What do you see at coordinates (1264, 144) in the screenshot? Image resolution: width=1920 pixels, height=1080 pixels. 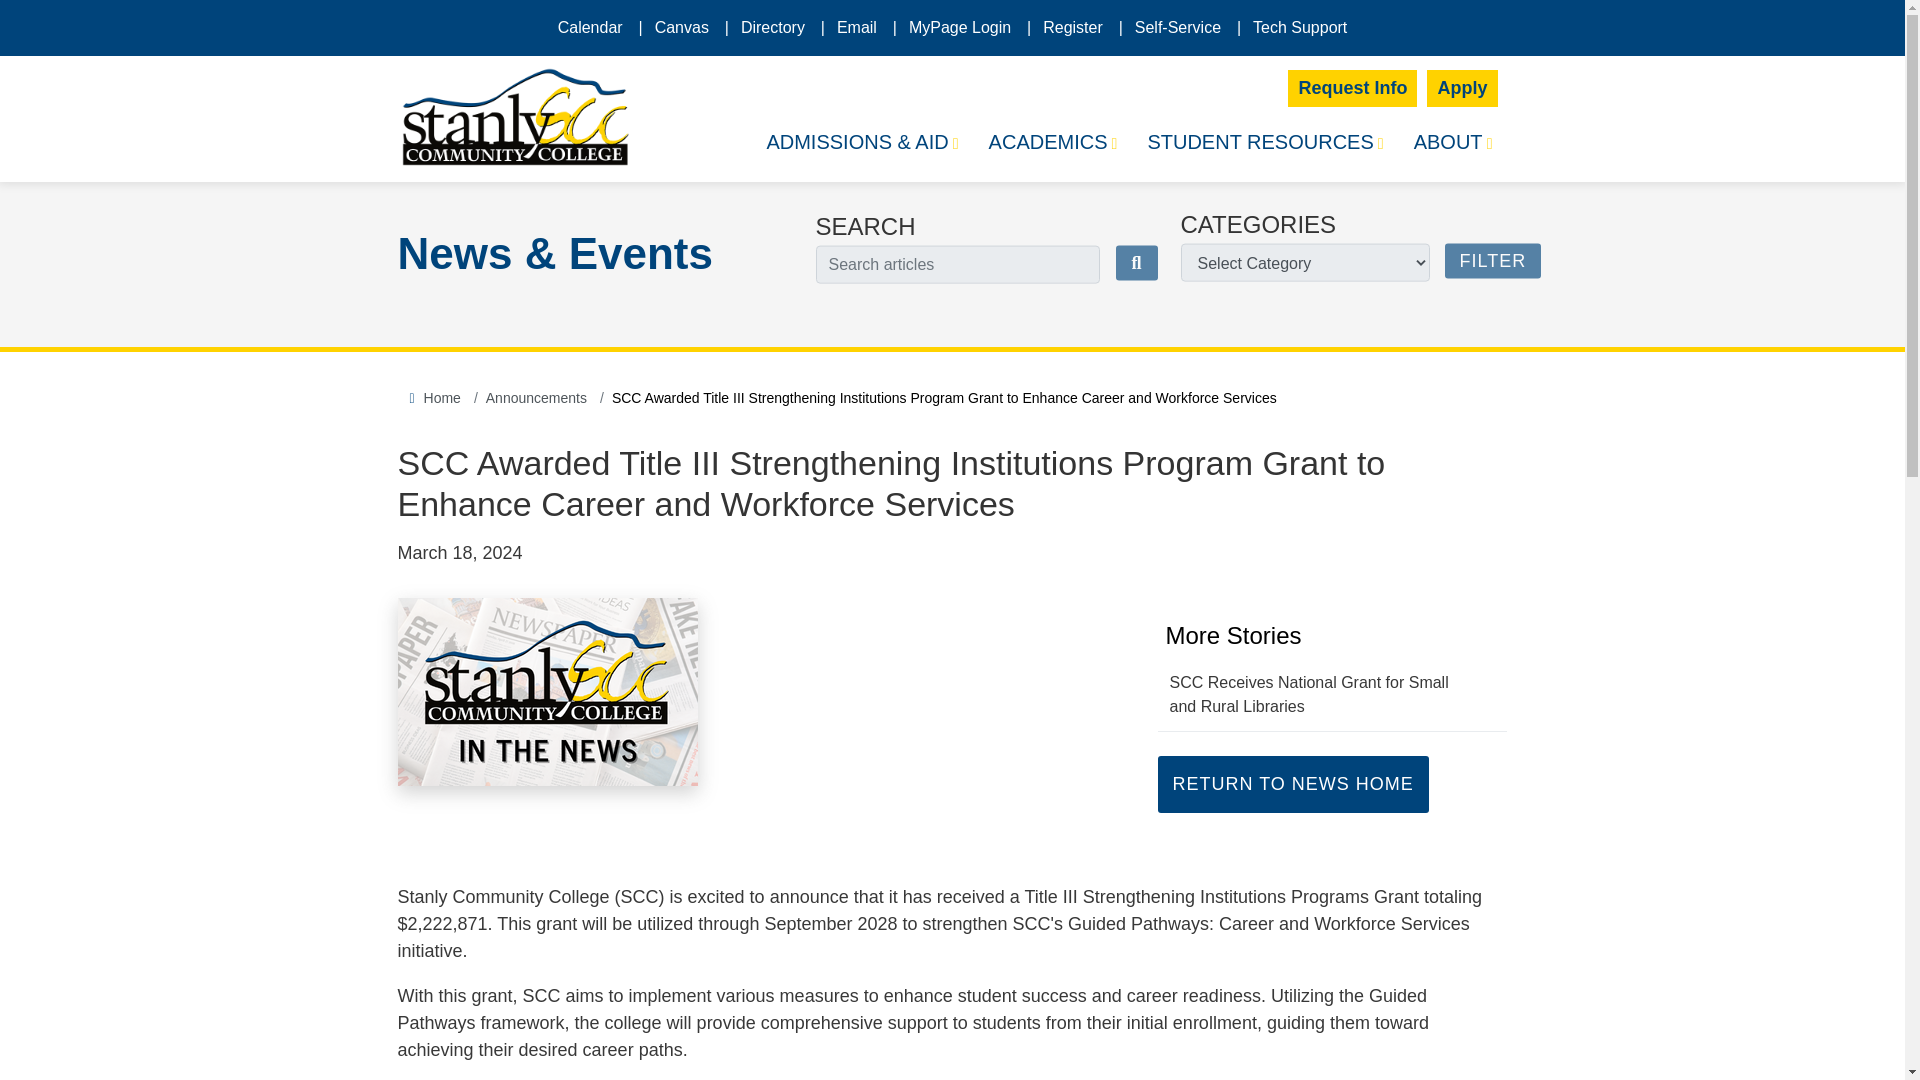 I see `STUDENT RESOURCES` at bounding box center [1264, 144].